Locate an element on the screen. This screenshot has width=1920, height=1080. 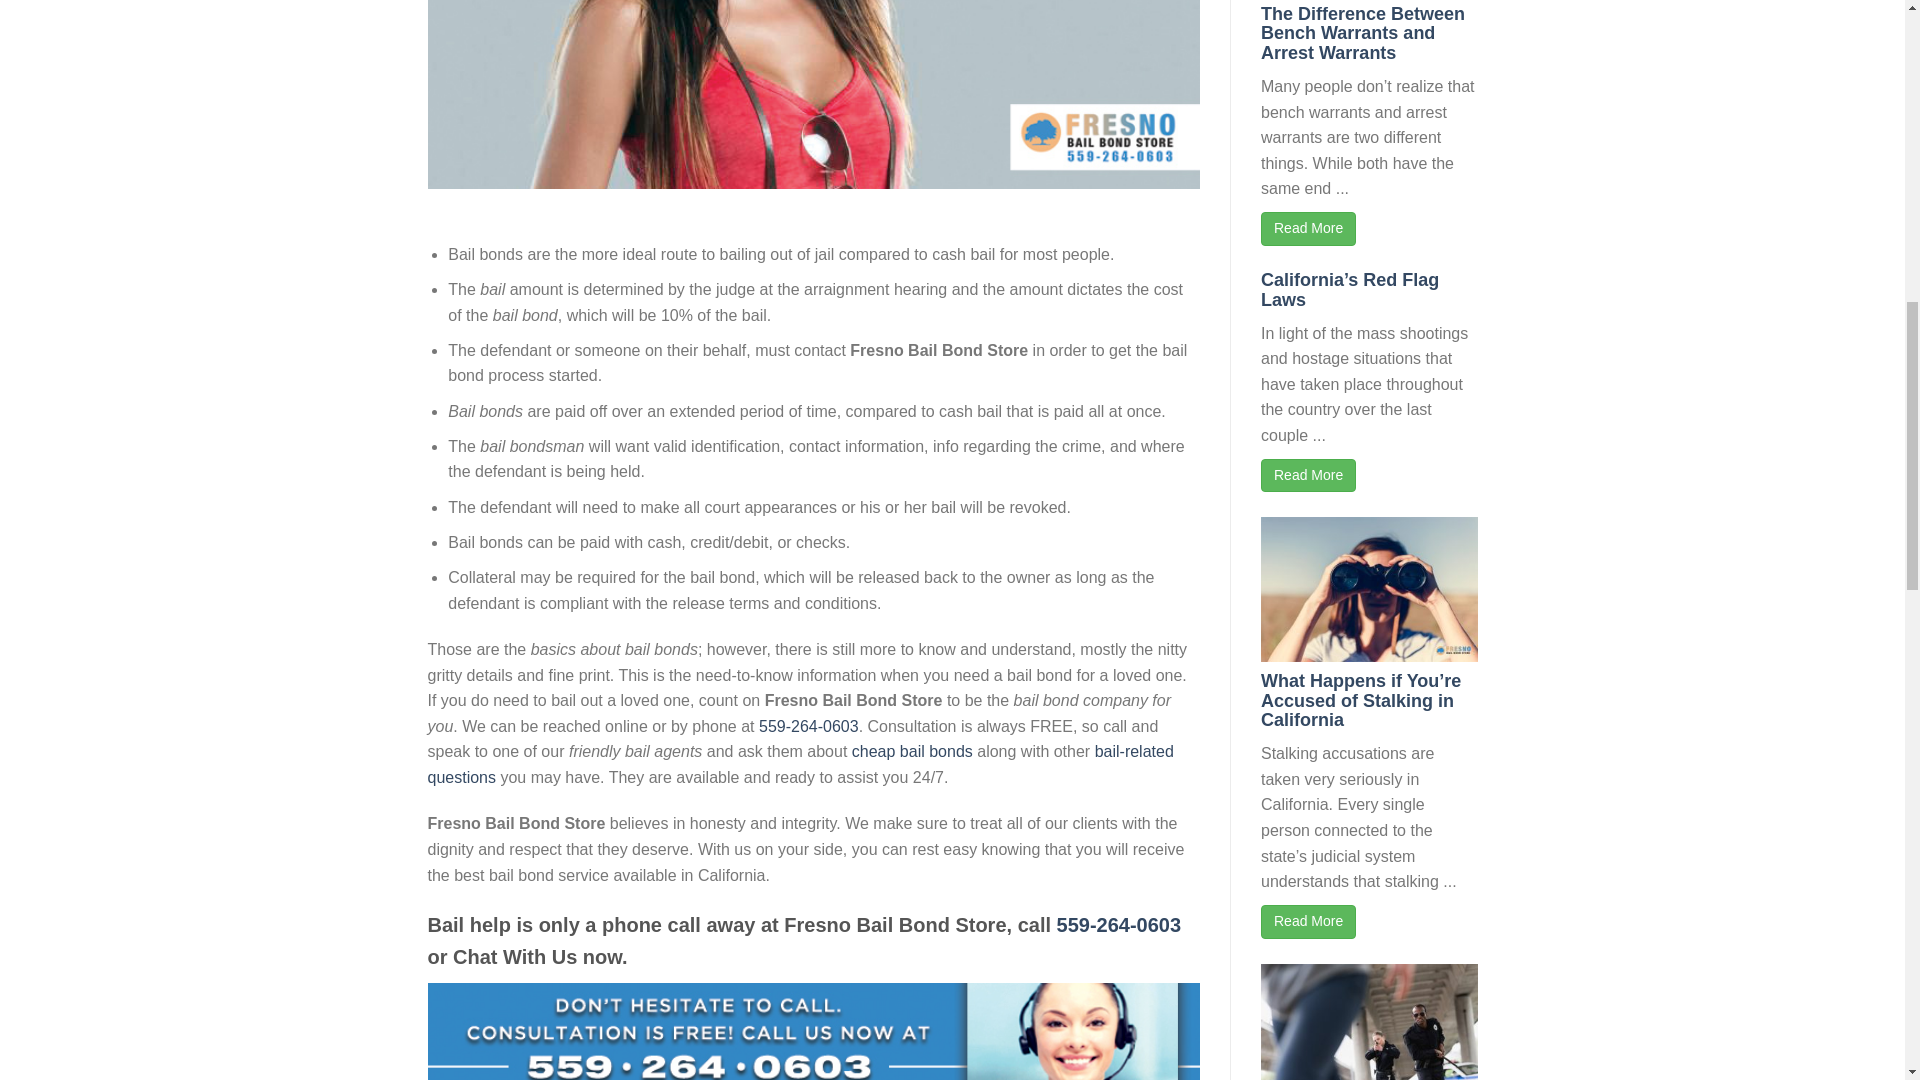
cheap bail bonds is located at coordinates (912, 752).